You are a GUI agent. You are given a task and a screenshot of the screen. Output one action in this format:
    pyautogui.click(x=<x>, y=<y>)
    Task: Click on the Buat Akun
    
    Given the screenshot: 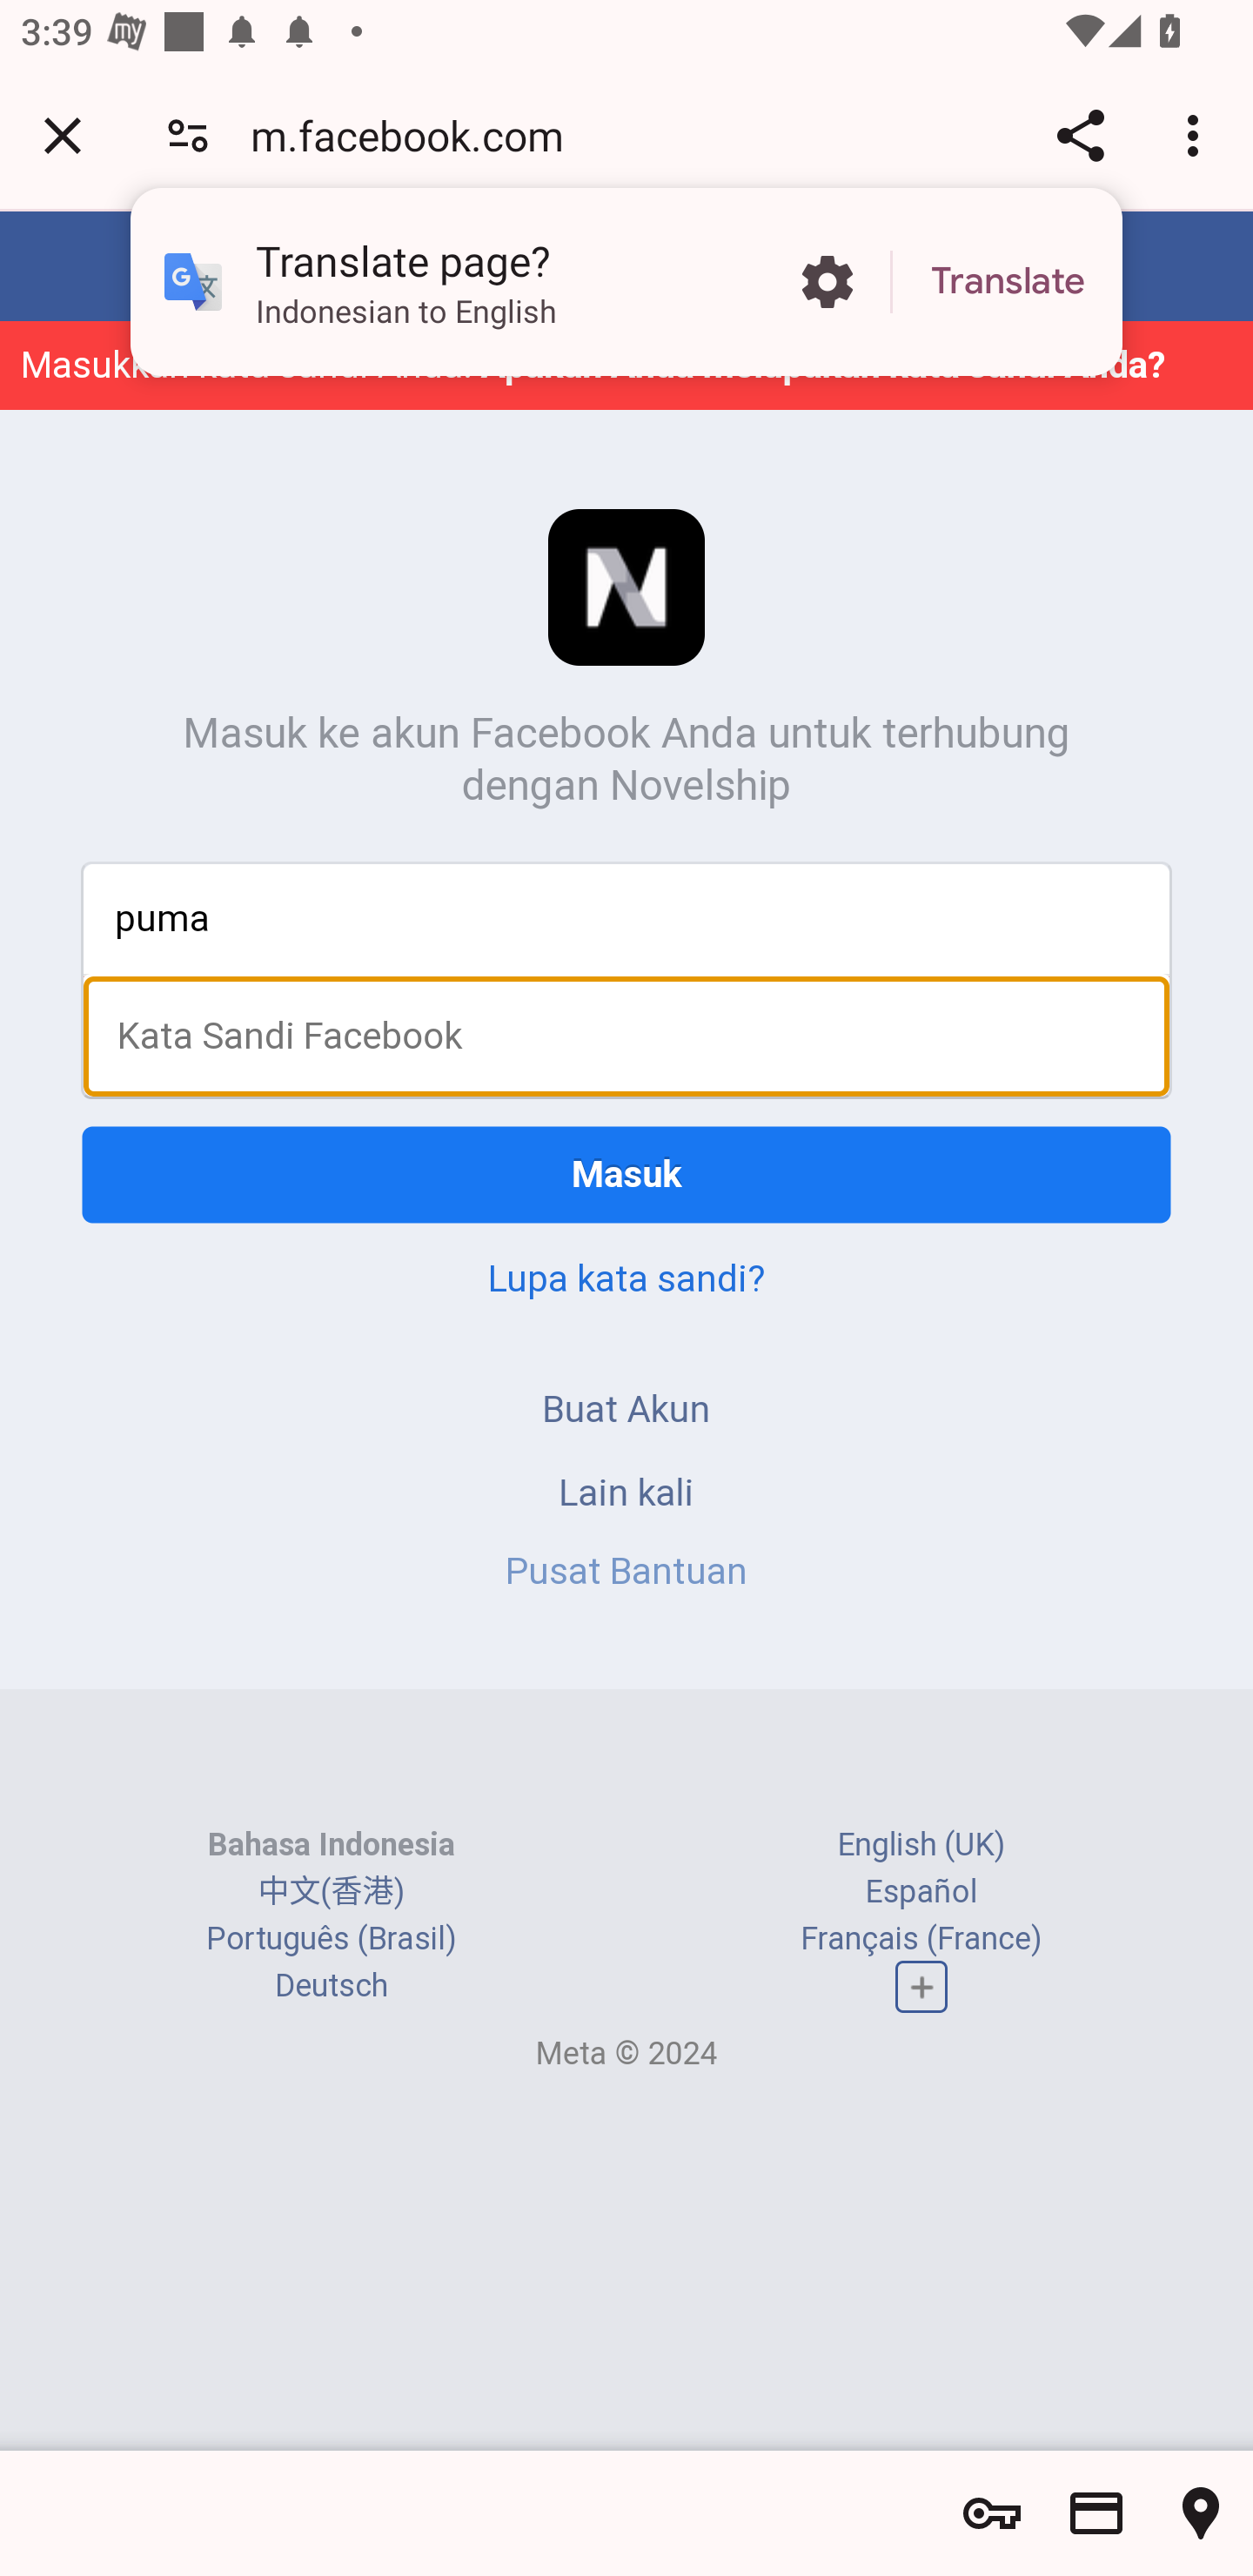 What is the action you would take?
    pyautogui.click(x=626, y=1407)
    